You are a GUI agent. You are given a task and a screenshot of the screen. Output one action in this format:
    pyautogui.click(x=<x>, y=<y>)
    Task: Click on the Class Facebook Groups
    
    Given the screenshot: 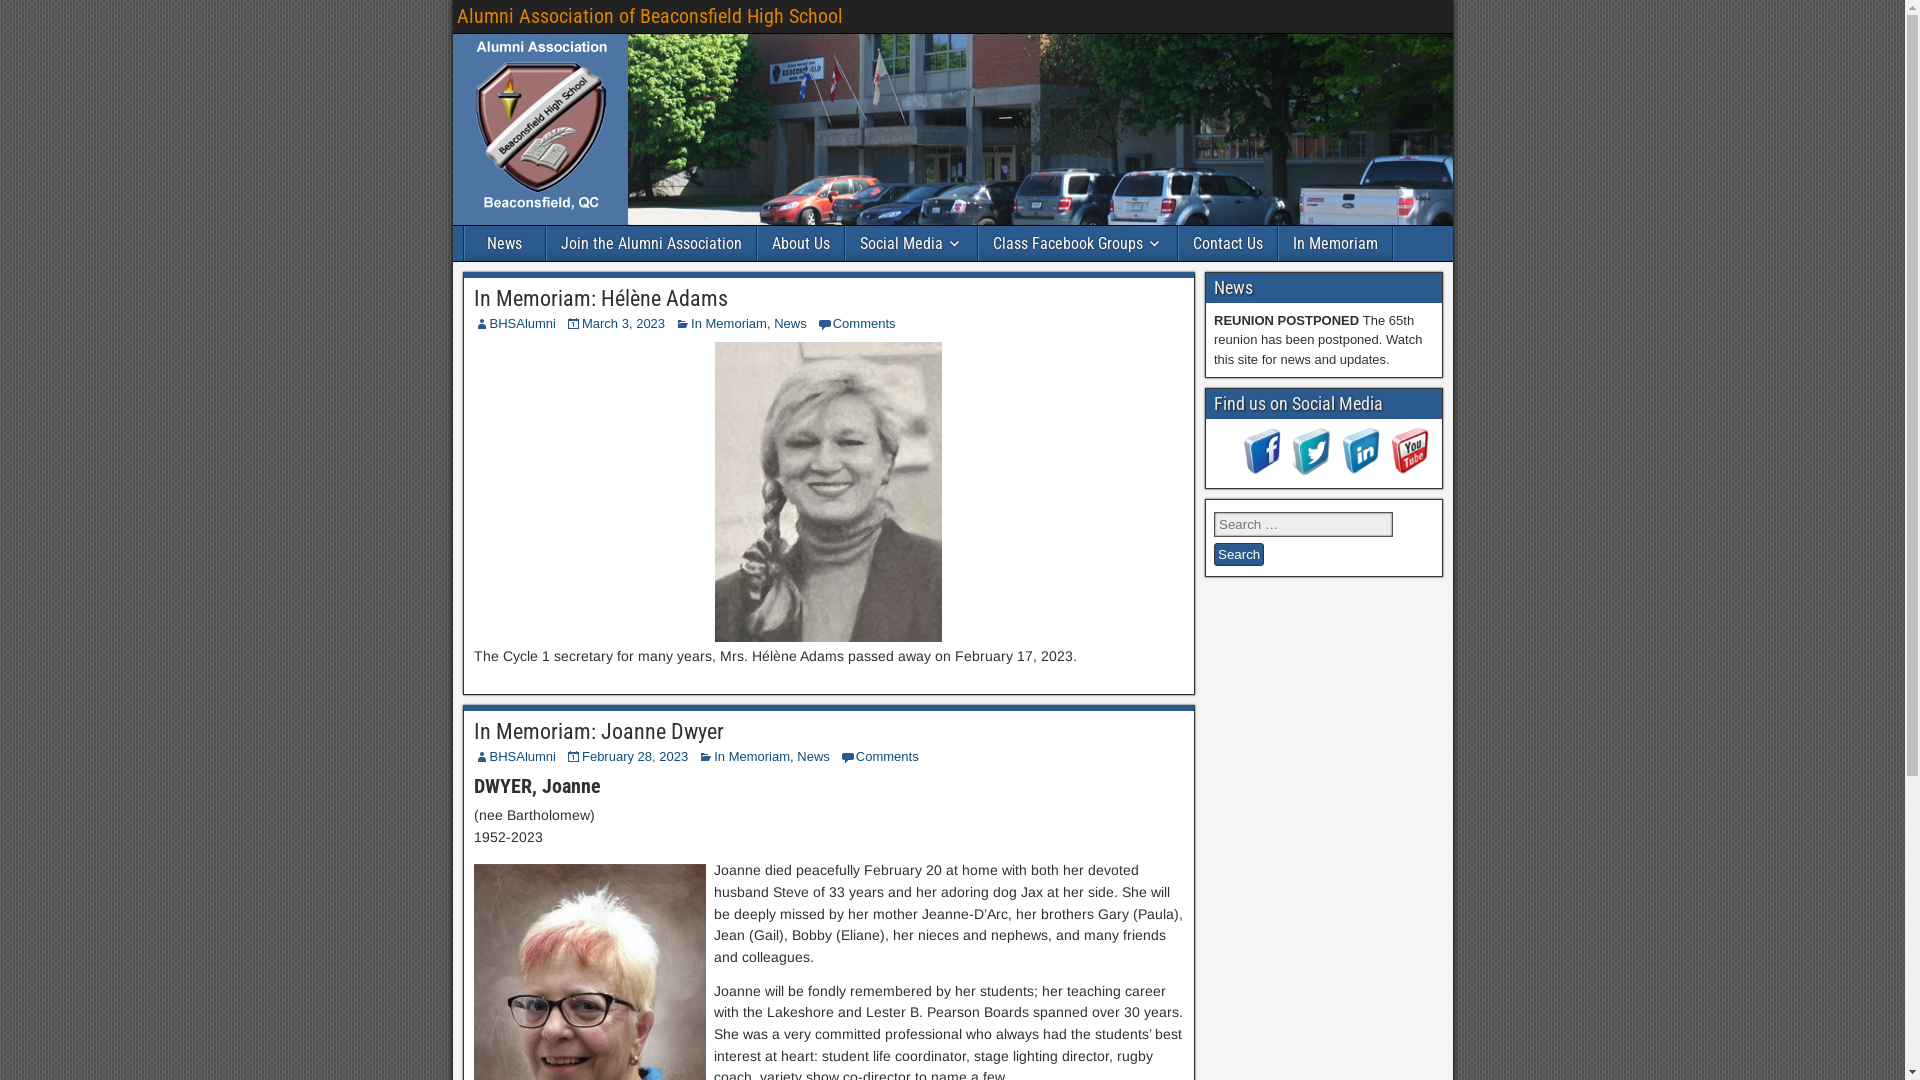 What is the action you would take?
    pyautogui.click(x=1077, y=244)
    